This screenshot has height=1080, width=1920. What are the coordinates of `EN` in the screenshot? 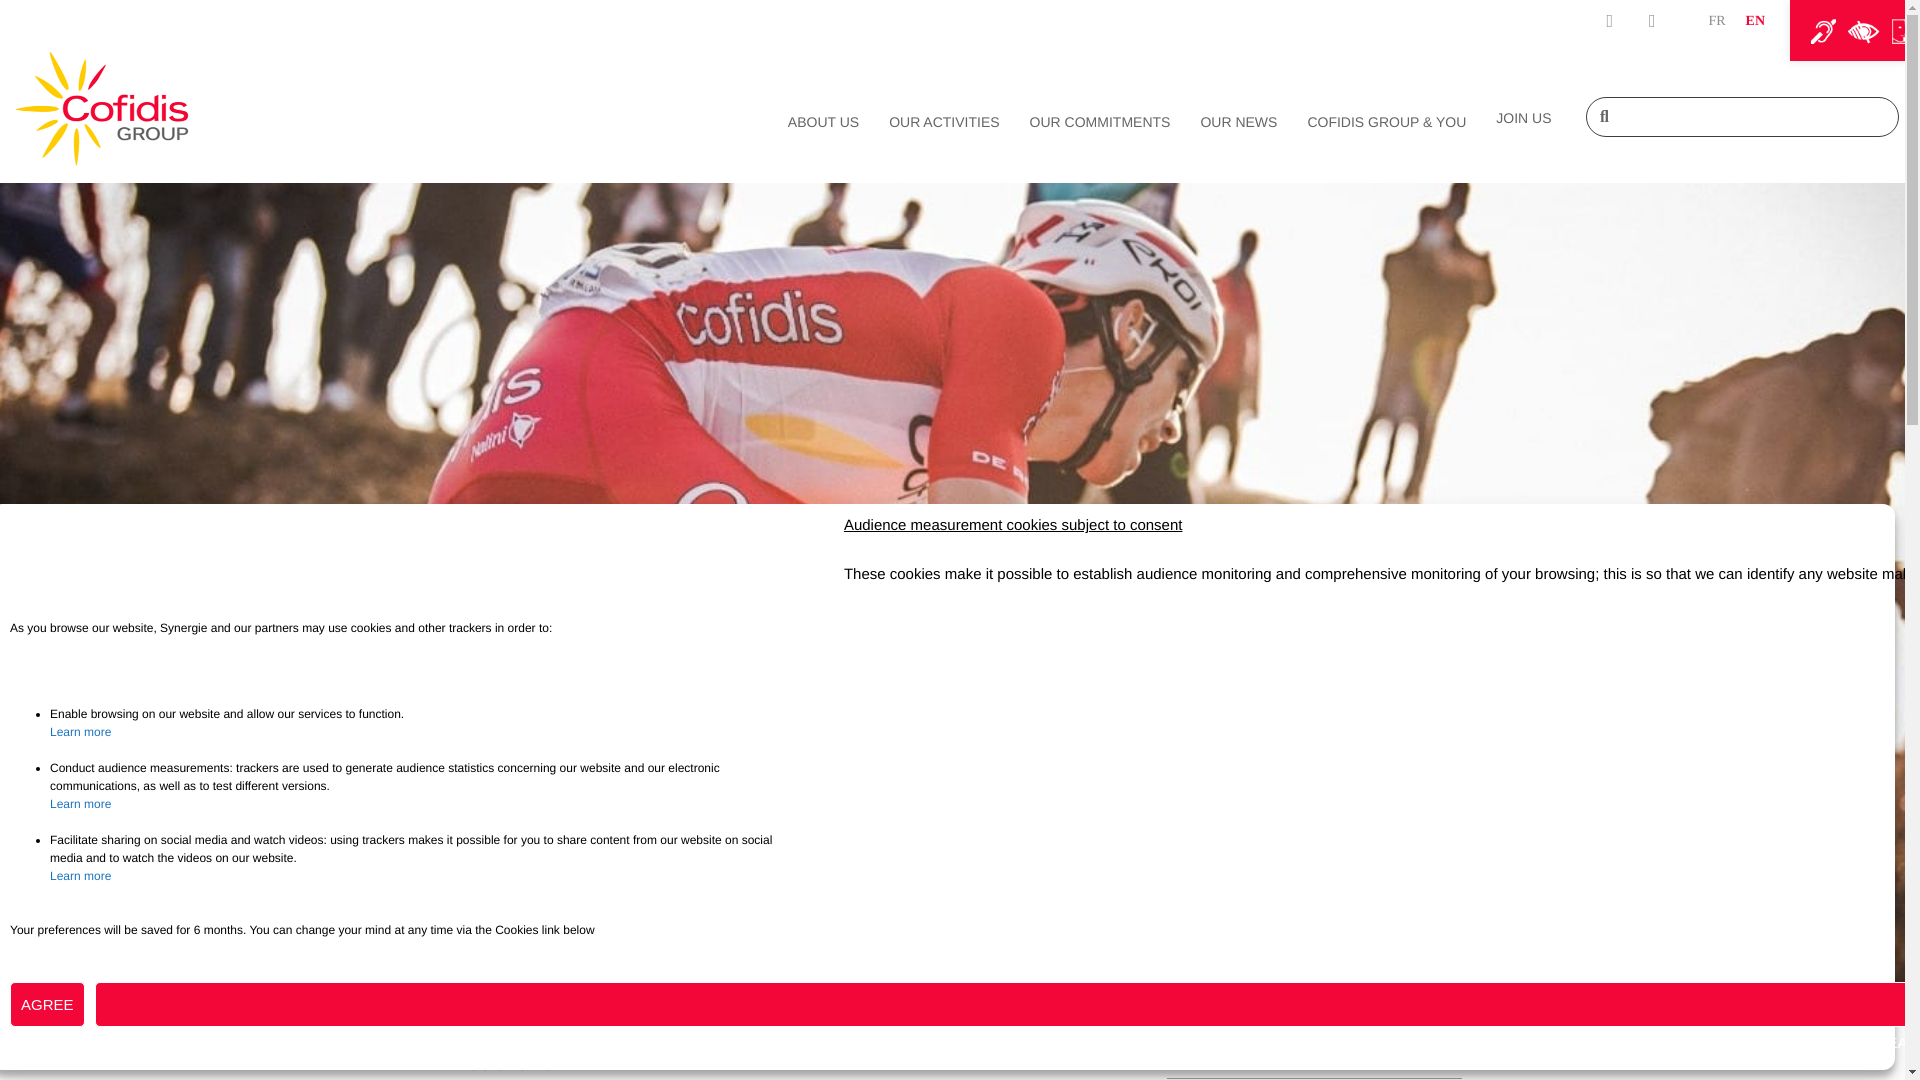 It's located at (1754, 22).